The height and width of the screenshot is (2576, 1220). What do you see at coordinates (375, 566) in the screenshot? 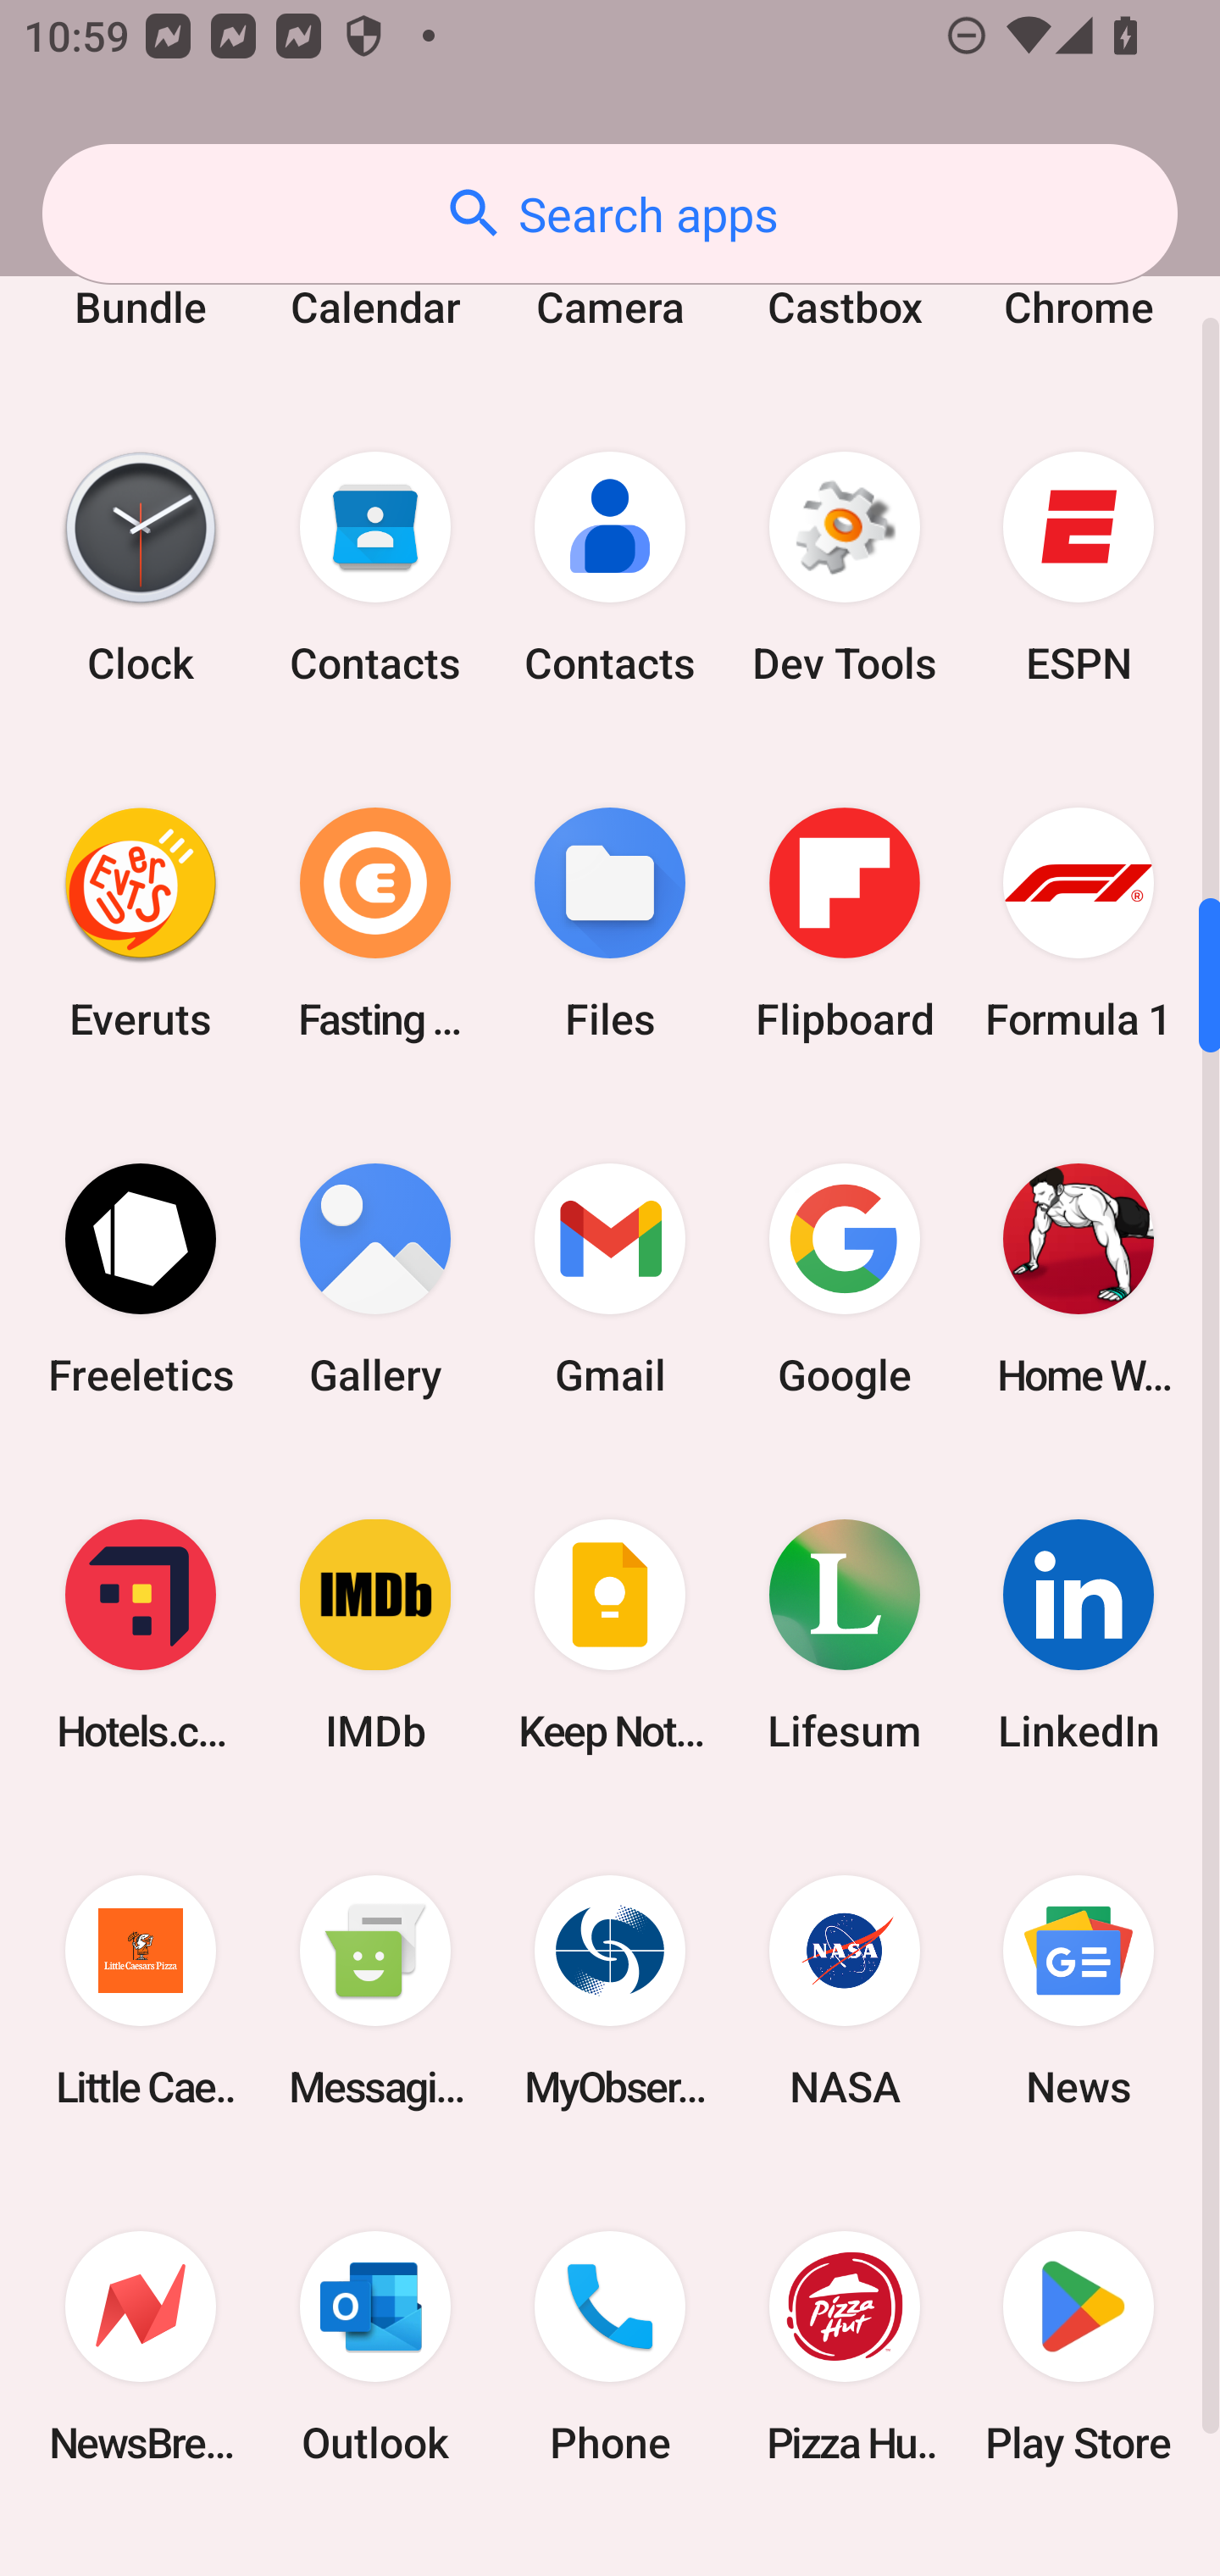
I see `Contacts` at bounding box center [375, 566].